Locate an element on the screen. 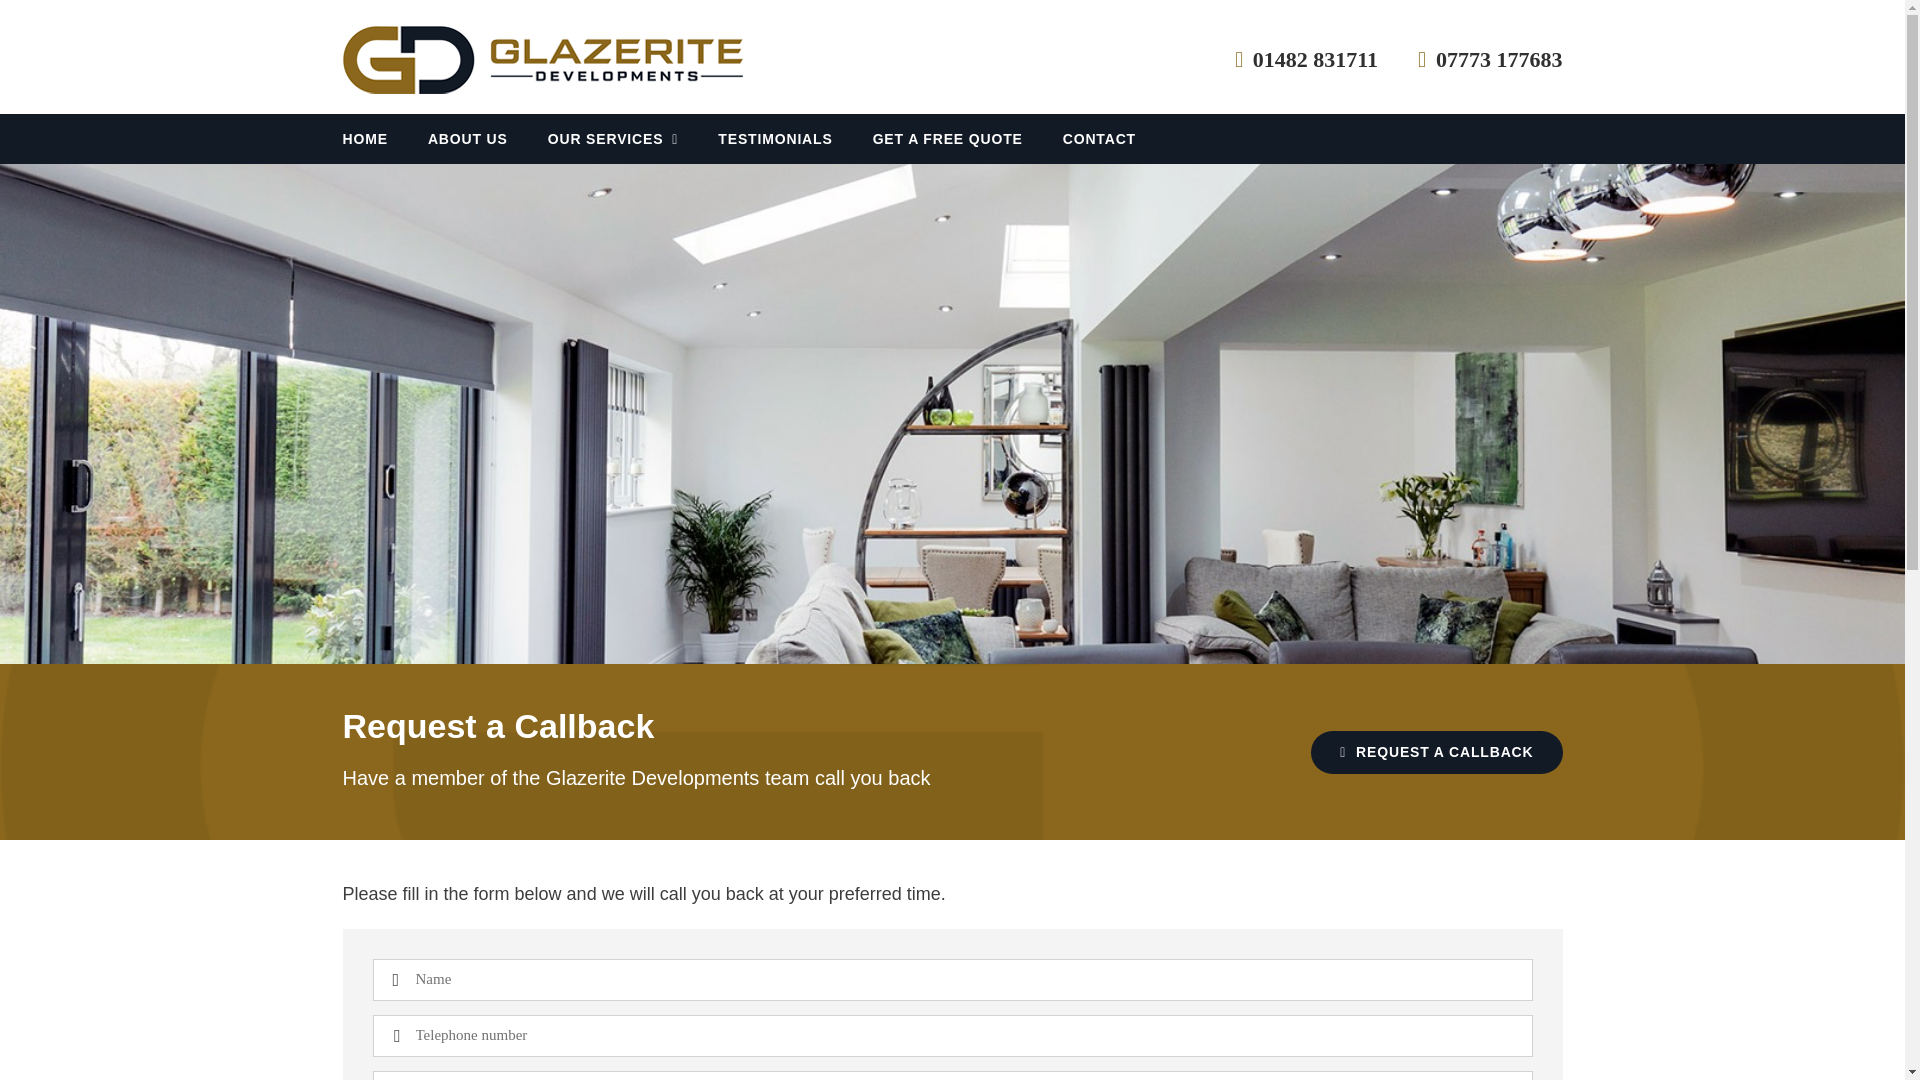 Image resolution: width=1920 pixels, height=1080 pixels. CONTACT is located at coordinates (1100, 139).